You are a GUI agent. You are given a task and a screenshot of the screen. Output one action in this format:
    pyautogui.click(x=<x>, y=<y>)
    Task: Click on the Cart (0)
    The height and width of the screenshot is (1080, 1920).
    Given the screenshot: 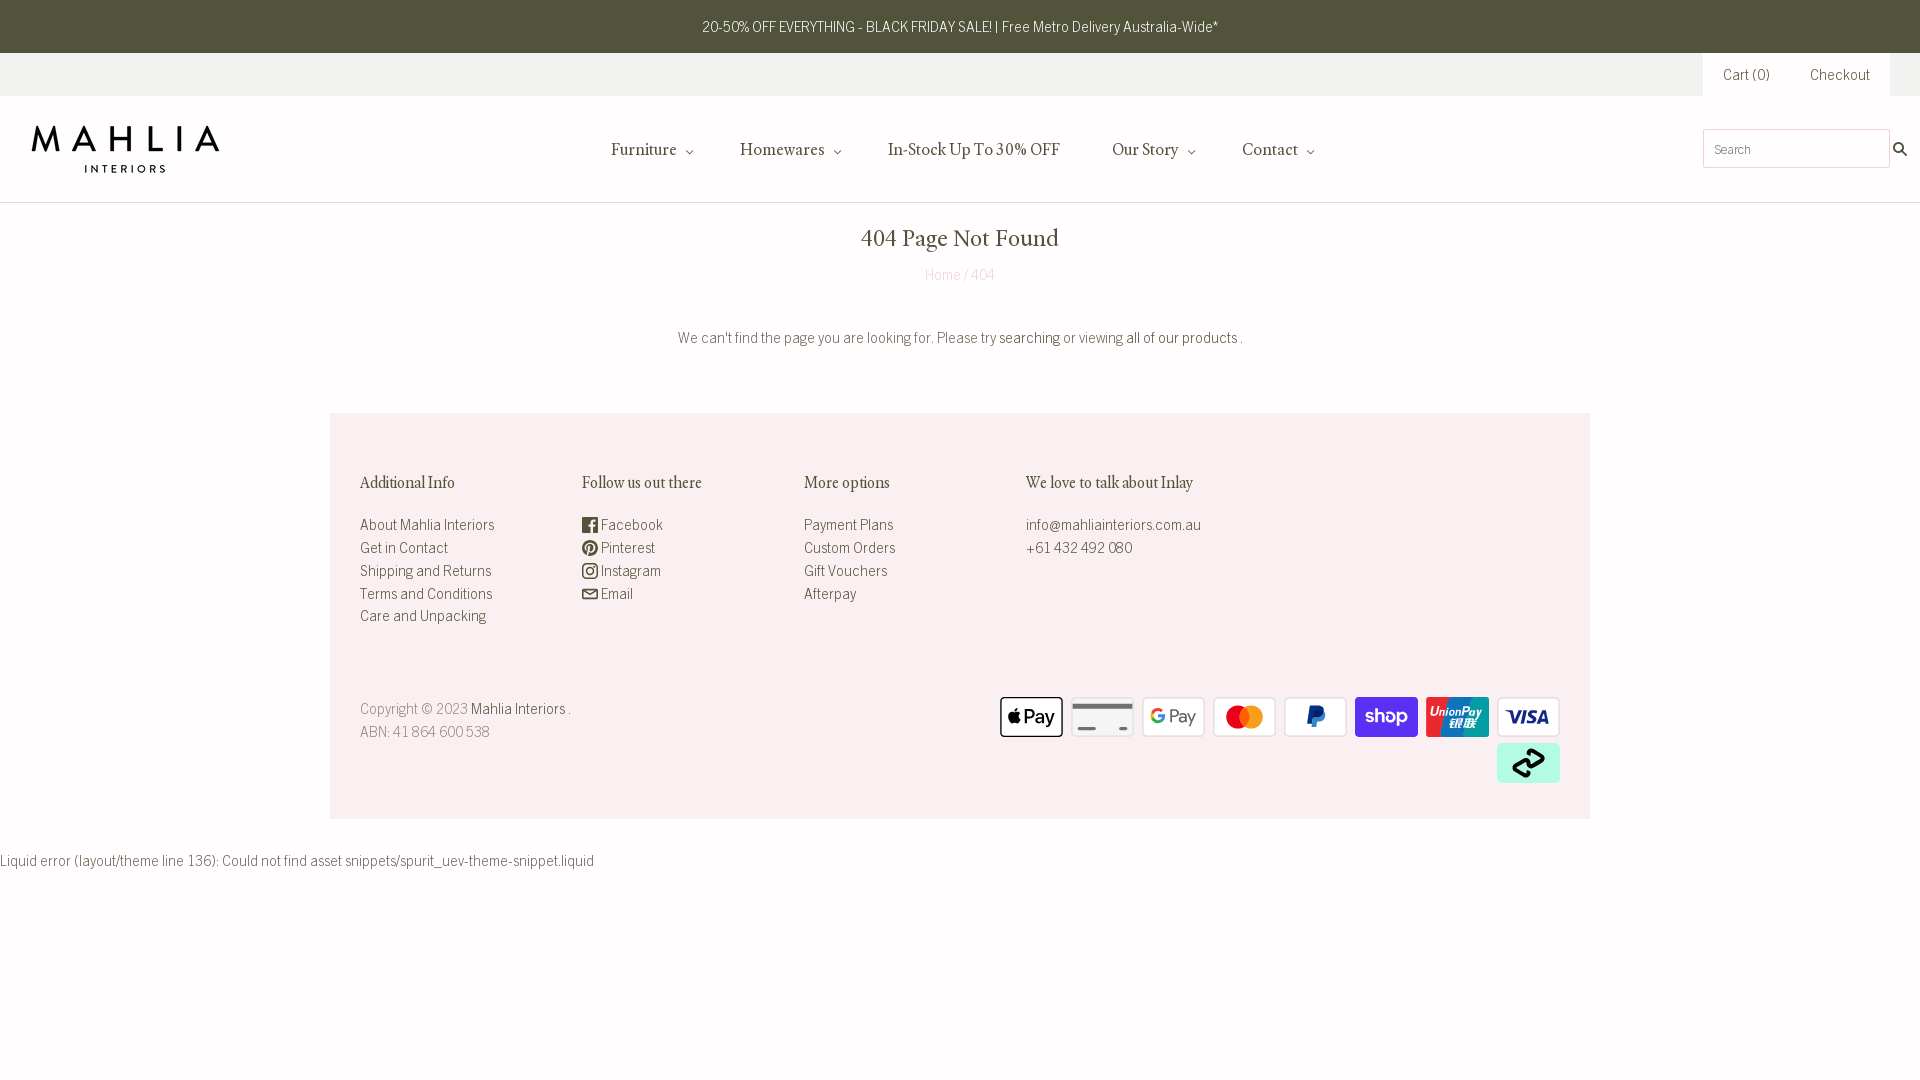 What is the action you would take?
    pyautogui.click(x=1746, y=74)
    